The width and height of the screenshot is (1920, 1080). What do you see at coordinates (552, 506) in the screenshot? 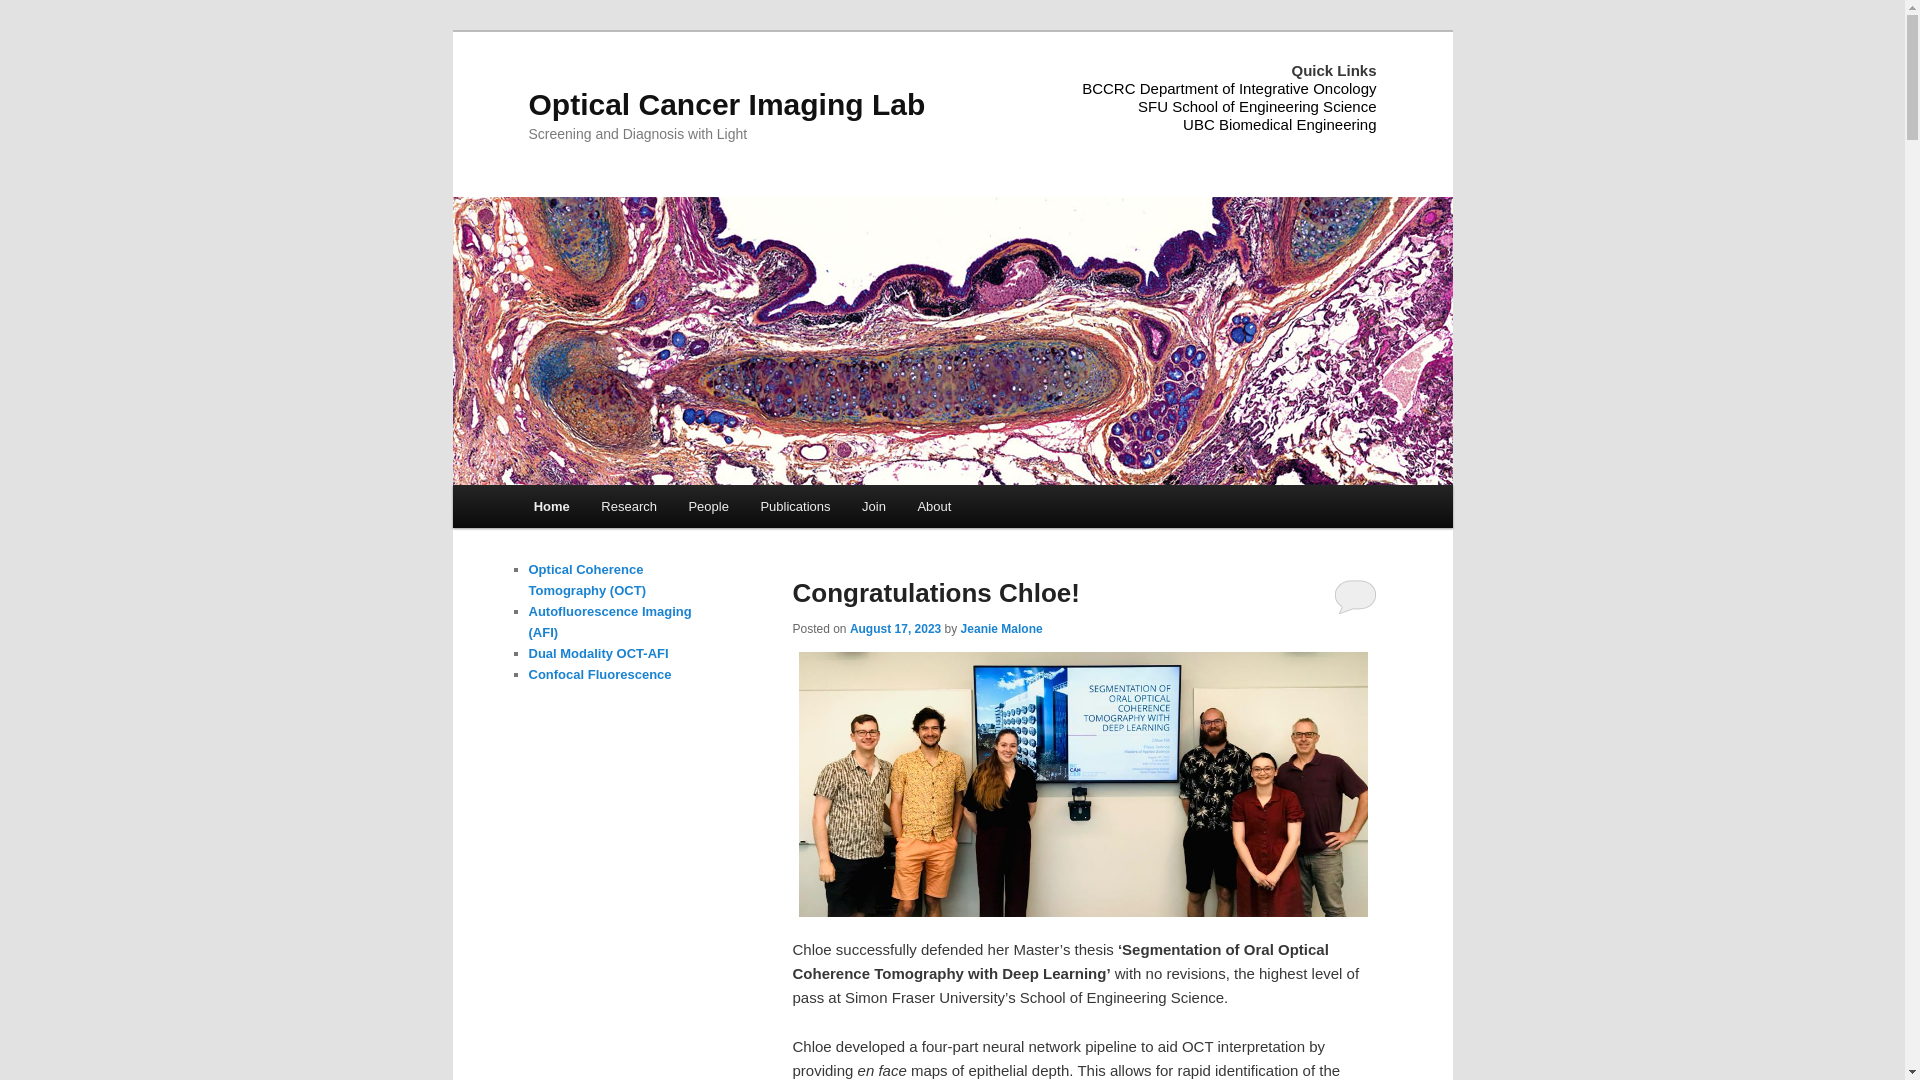
I see `Home` at bounding box center [552, 506].